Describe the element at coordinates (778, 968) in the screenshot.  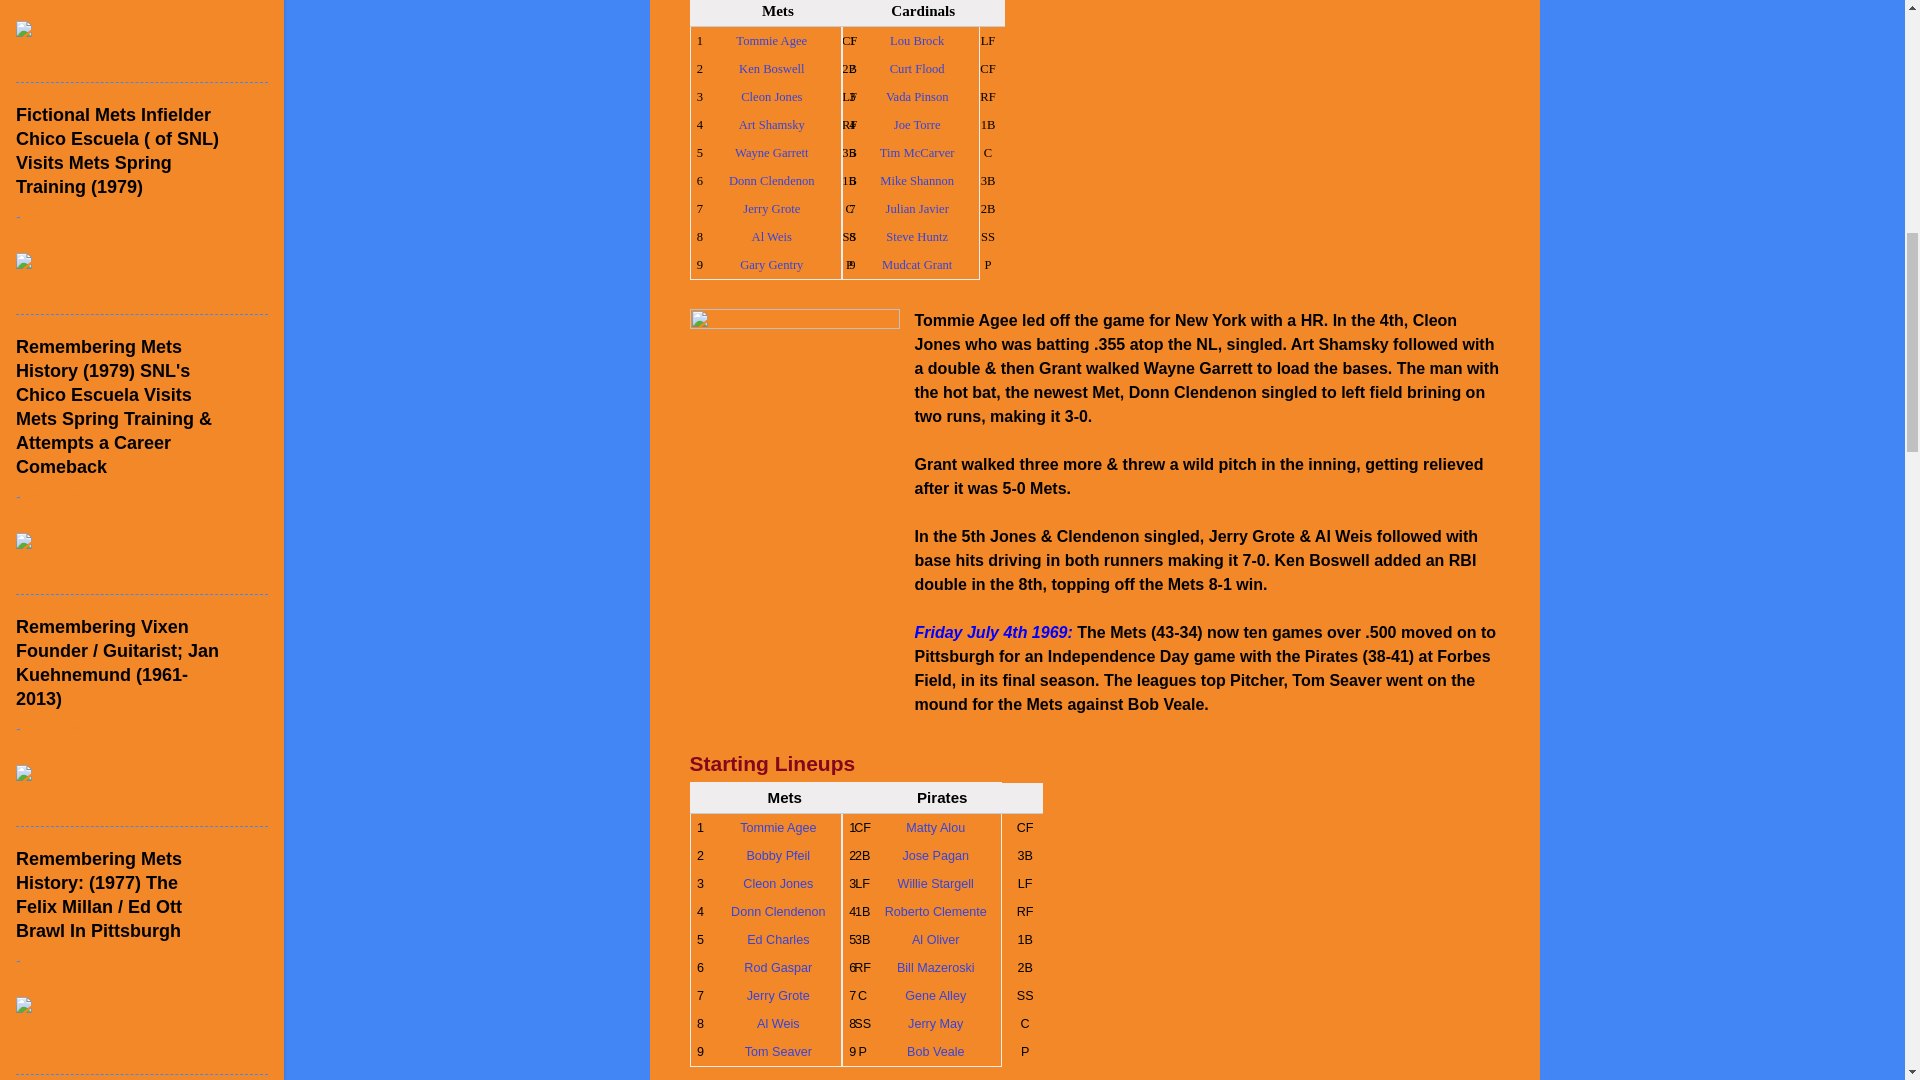
I see `Rod Gaspar` at that location.